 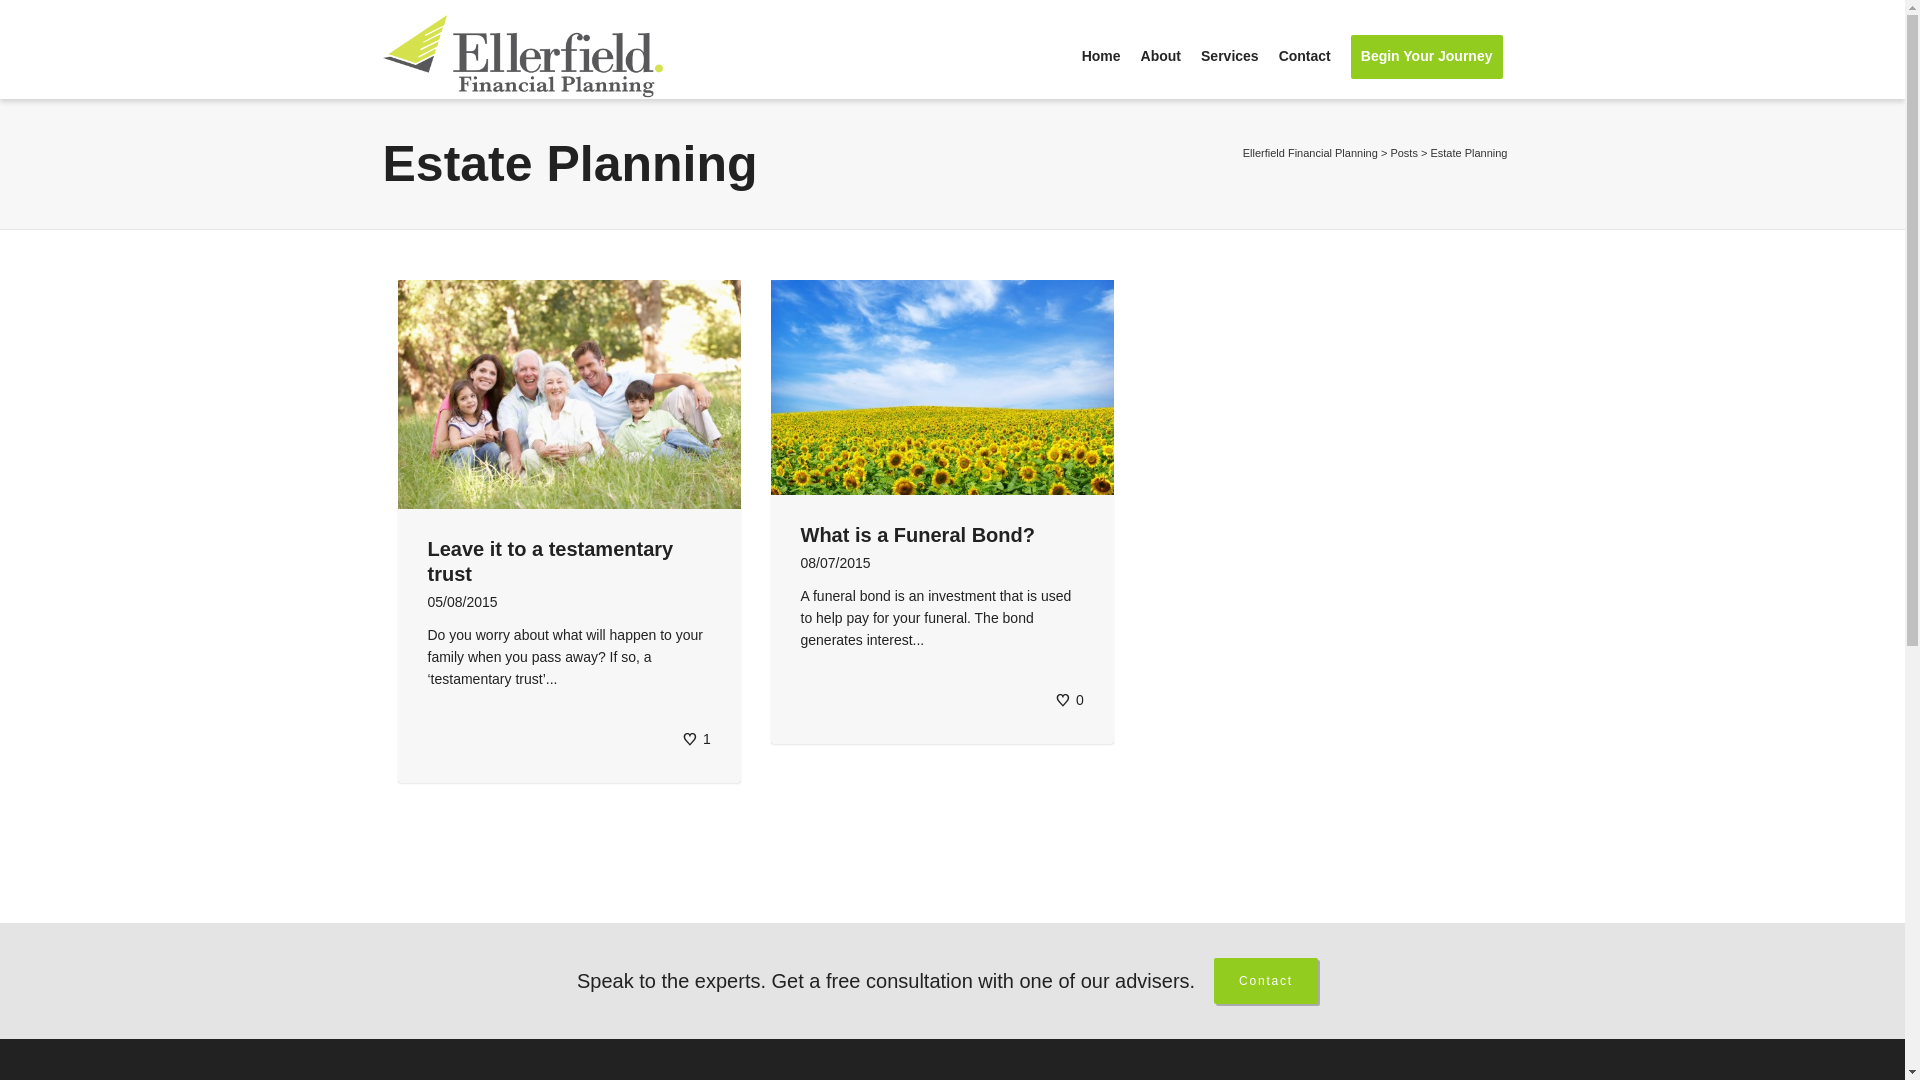 What do you see at coordinates (1266, 981) in the screenshot?
I see `Contact` at bounding box center [1266, 981].